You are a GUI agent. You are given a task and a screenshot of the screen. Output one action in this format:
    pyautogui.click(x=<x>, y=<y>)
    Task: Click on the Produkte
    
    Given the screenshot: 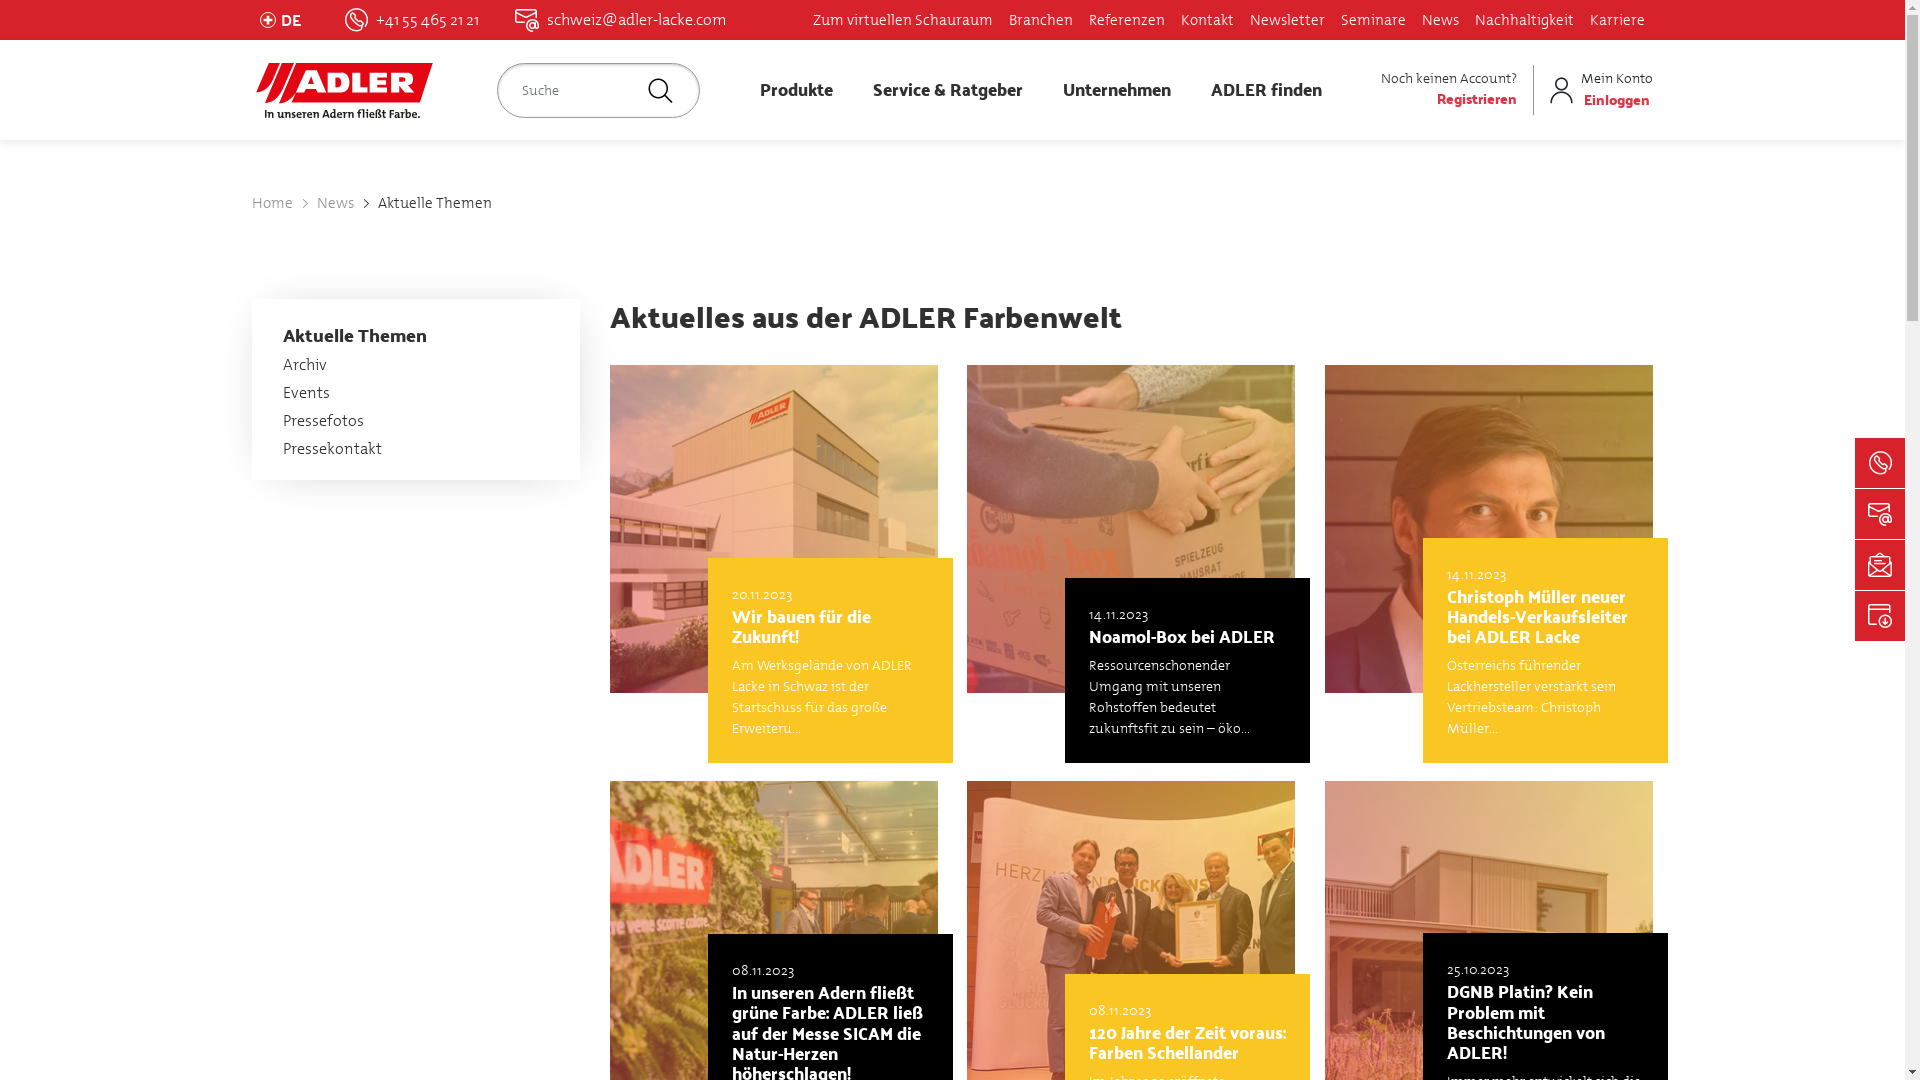 What is the action you would take?
    pyautogui.click(x=796, y=90)
    